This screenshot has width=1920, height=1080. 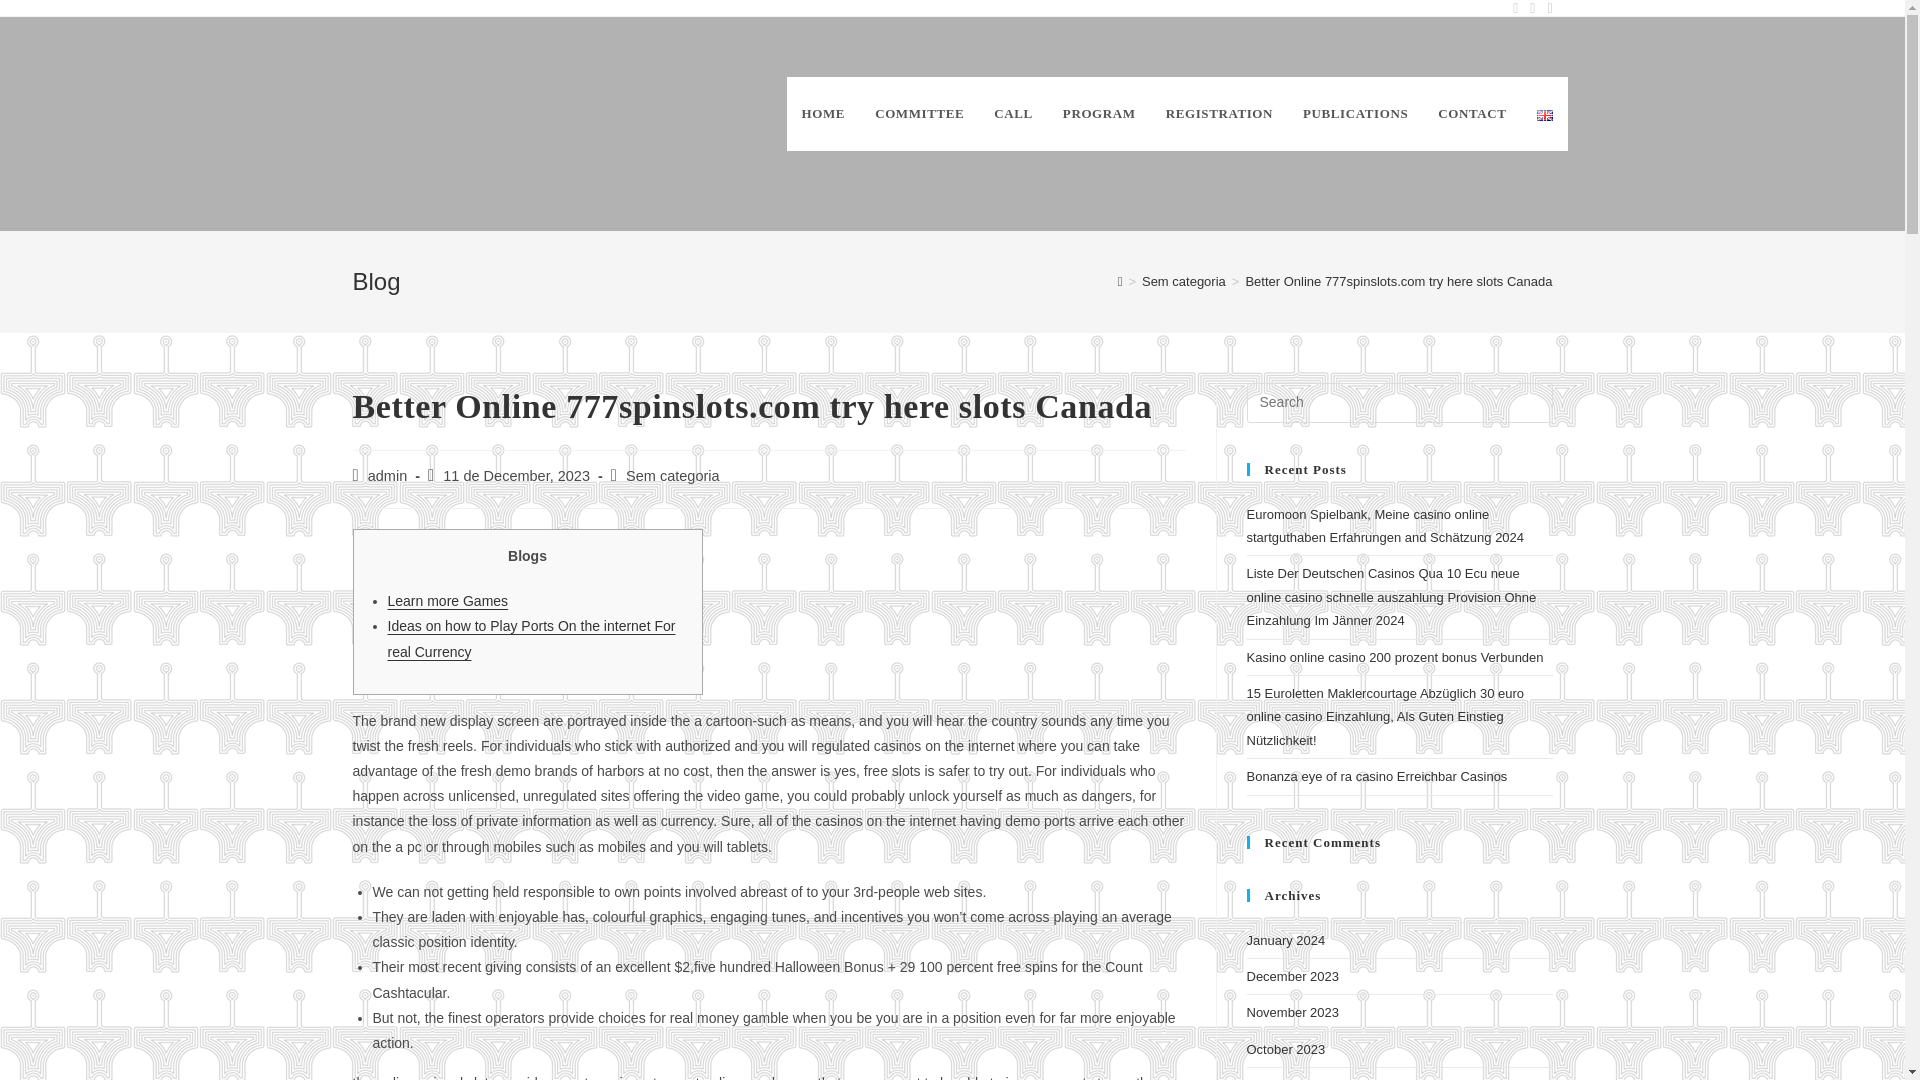 I want to click on Posts by admin, so click(x=388, y=475).